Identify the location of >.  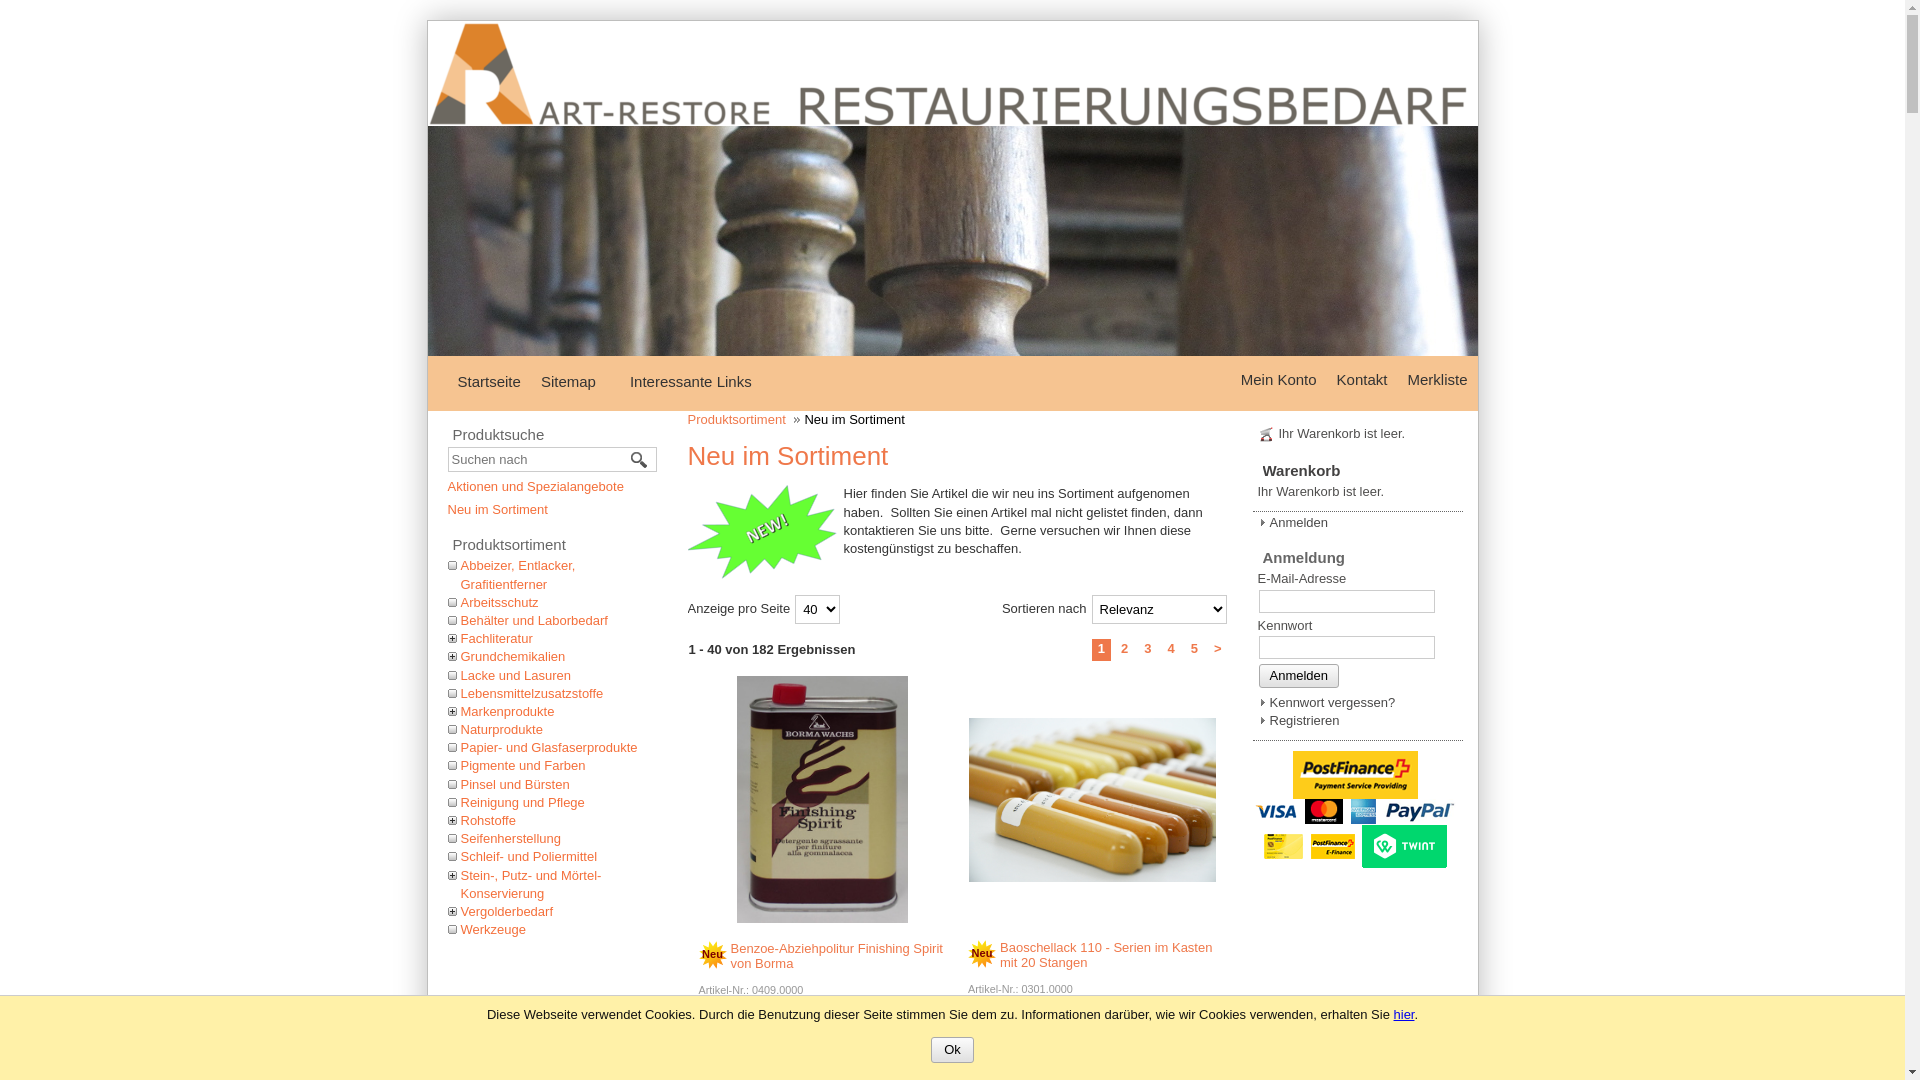
(1218, 648).